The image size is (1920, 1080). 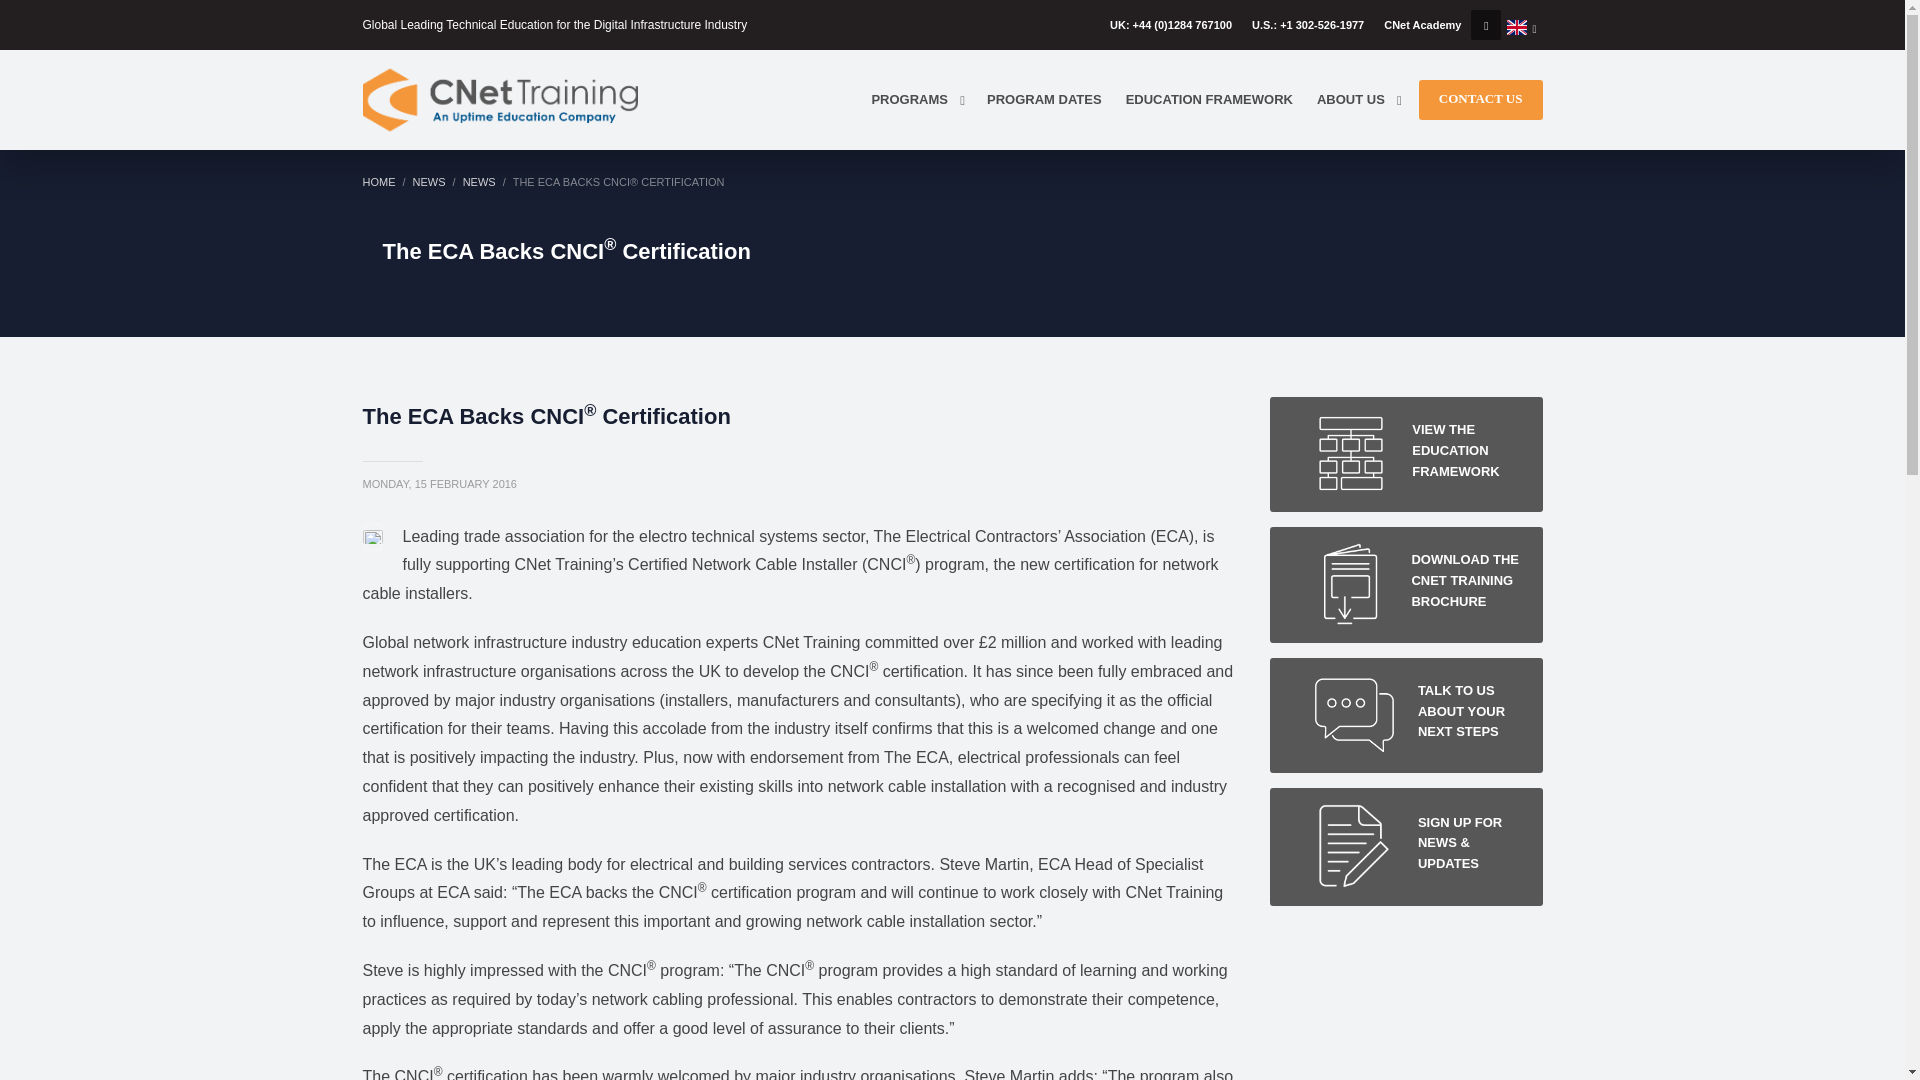 I want to click on UK, so click(x=1521, y=26).